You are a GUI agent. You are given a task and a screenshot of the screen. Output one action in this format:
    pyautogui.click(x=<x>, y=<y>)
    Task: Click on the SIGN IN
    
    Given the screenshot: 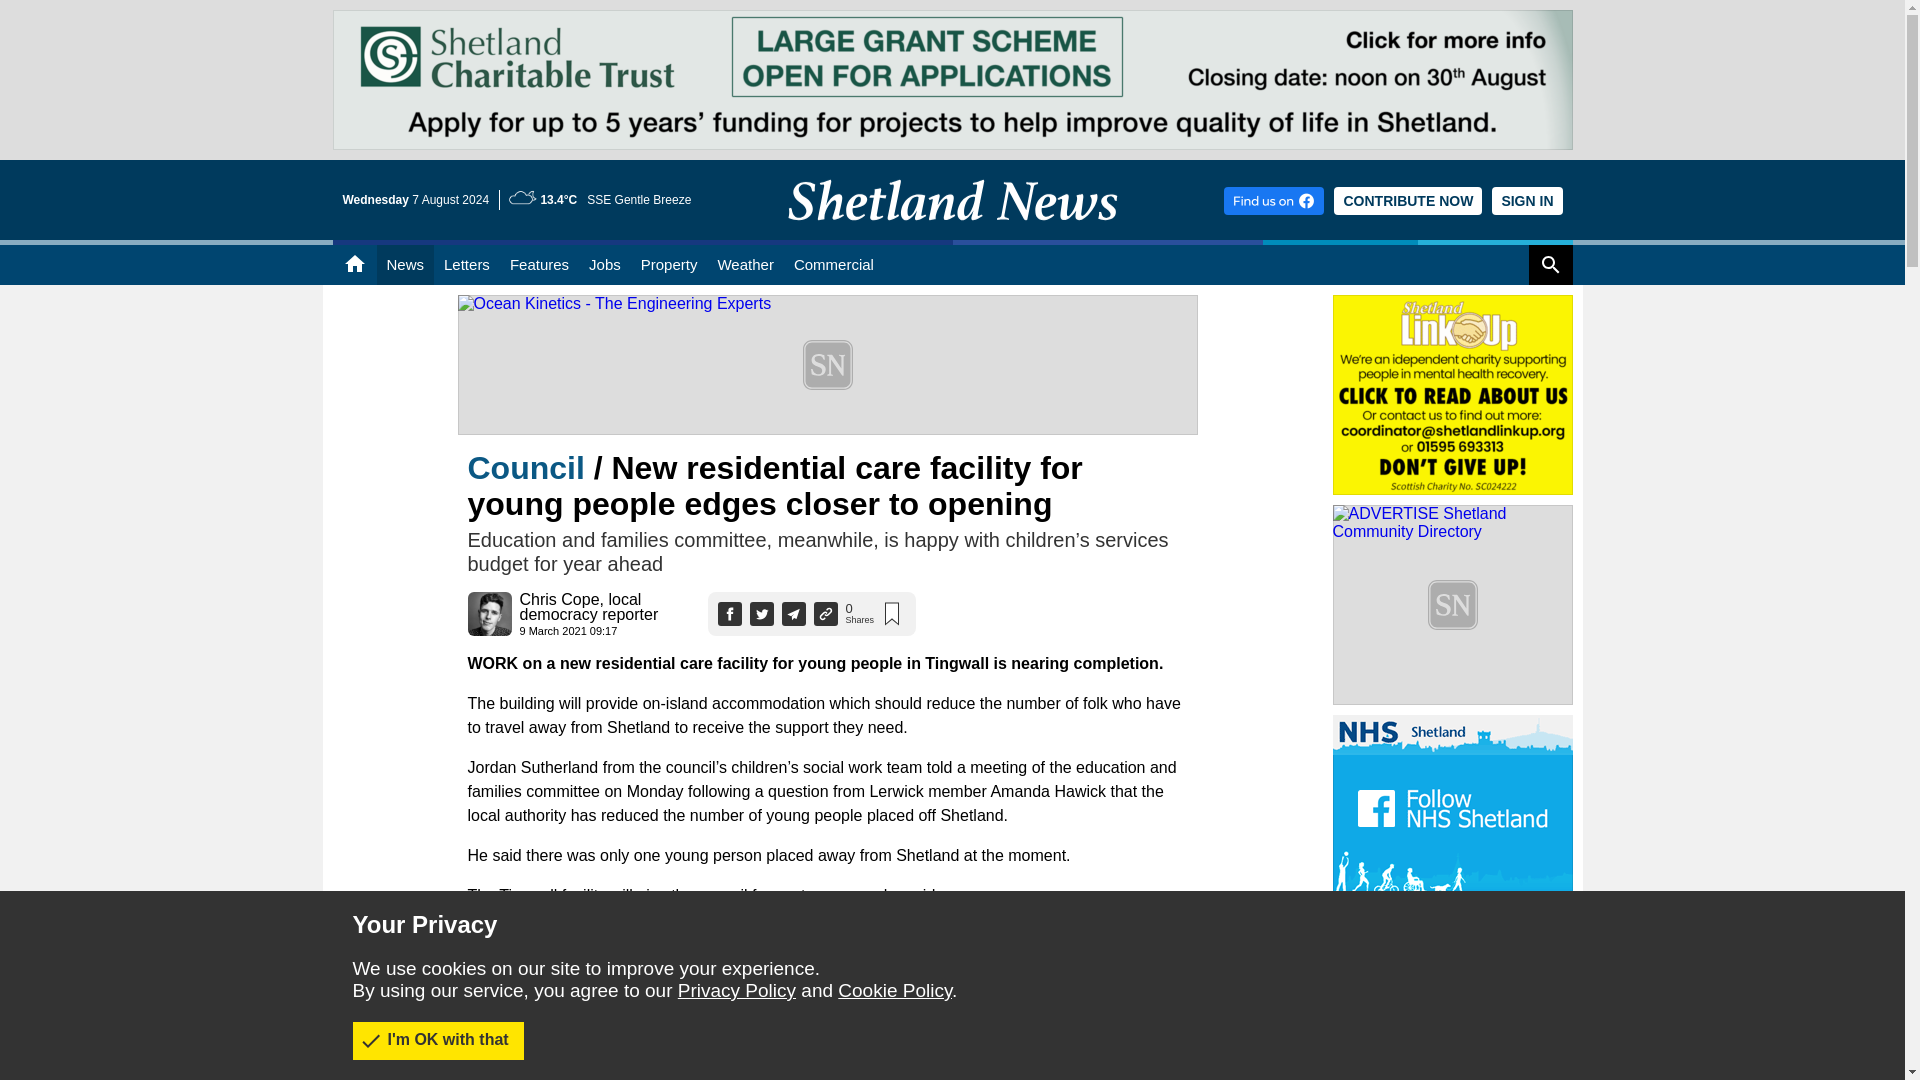 What is the action you would take?
    pyautogui.click(x=1526, y=200)
    